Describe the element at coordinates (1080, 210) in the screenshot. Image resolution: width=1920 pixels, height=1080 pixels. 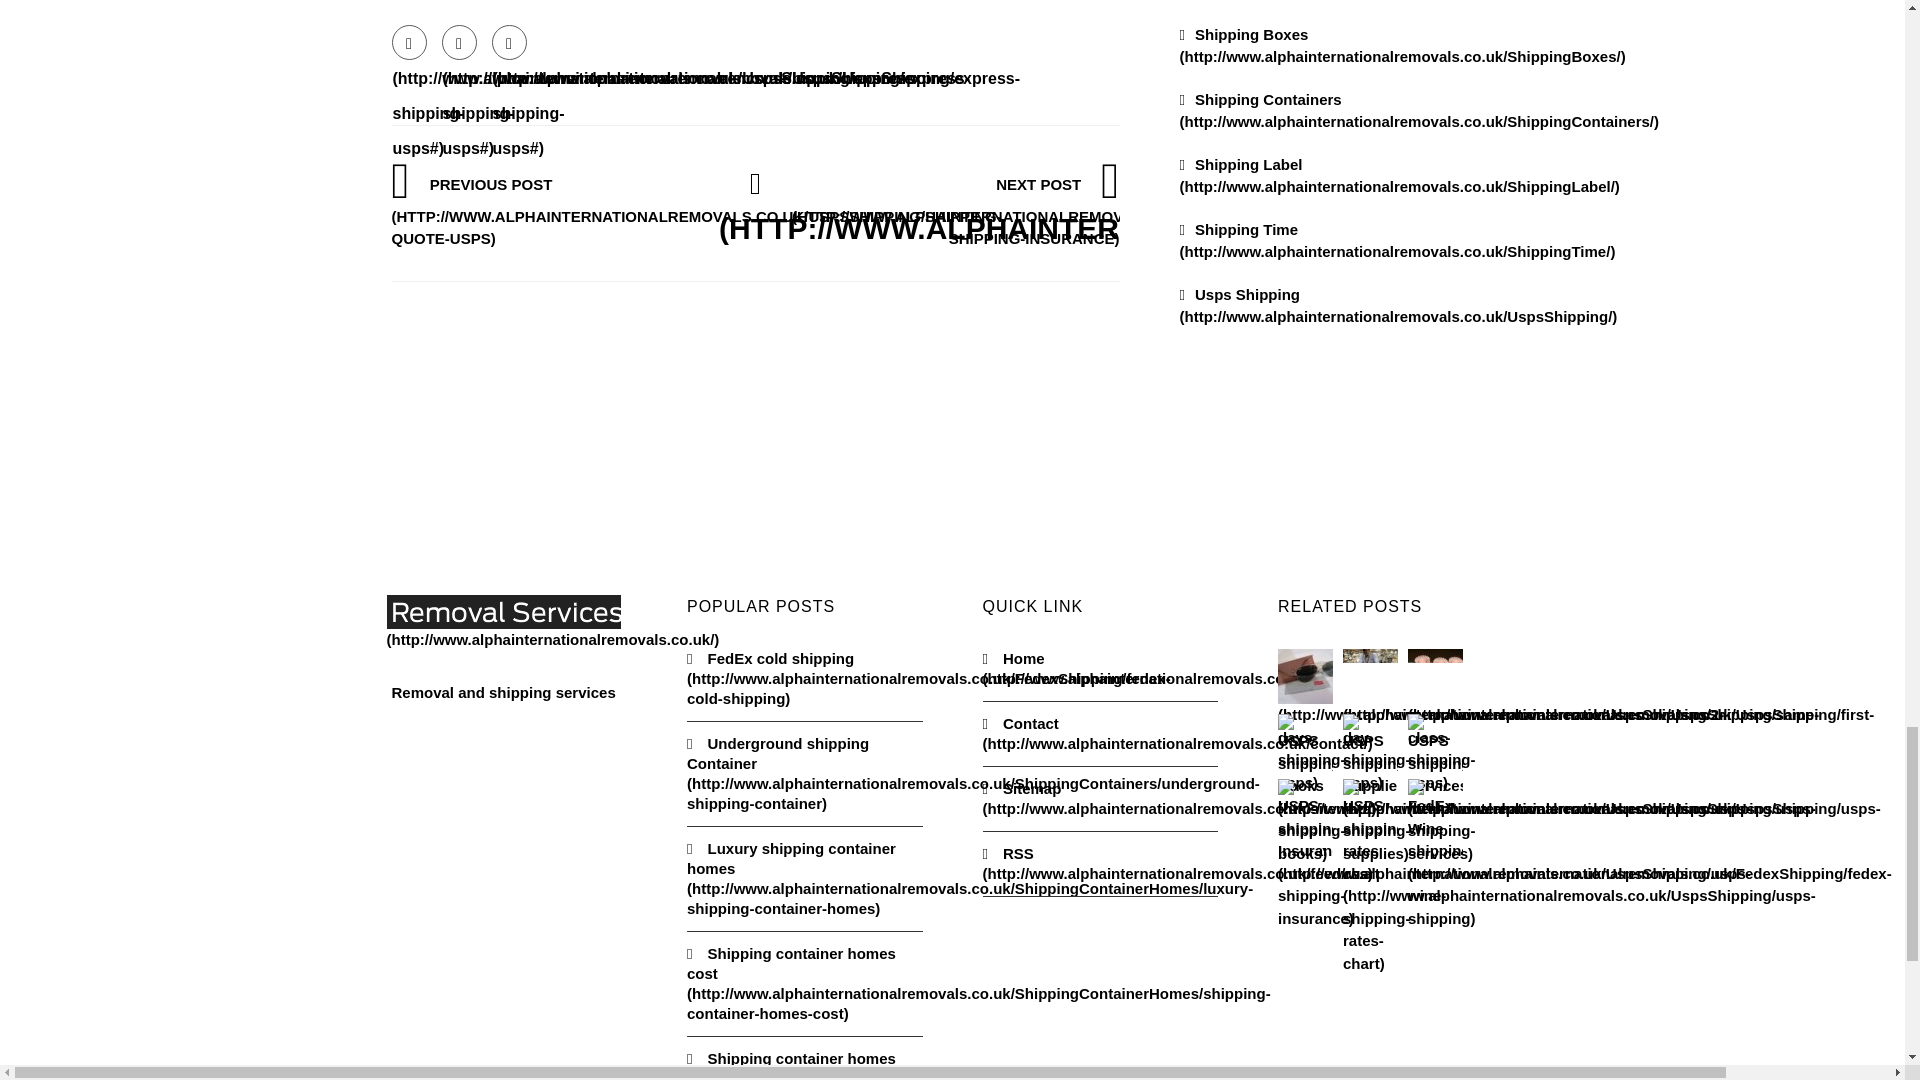
I see `NEXT POST` at that location.